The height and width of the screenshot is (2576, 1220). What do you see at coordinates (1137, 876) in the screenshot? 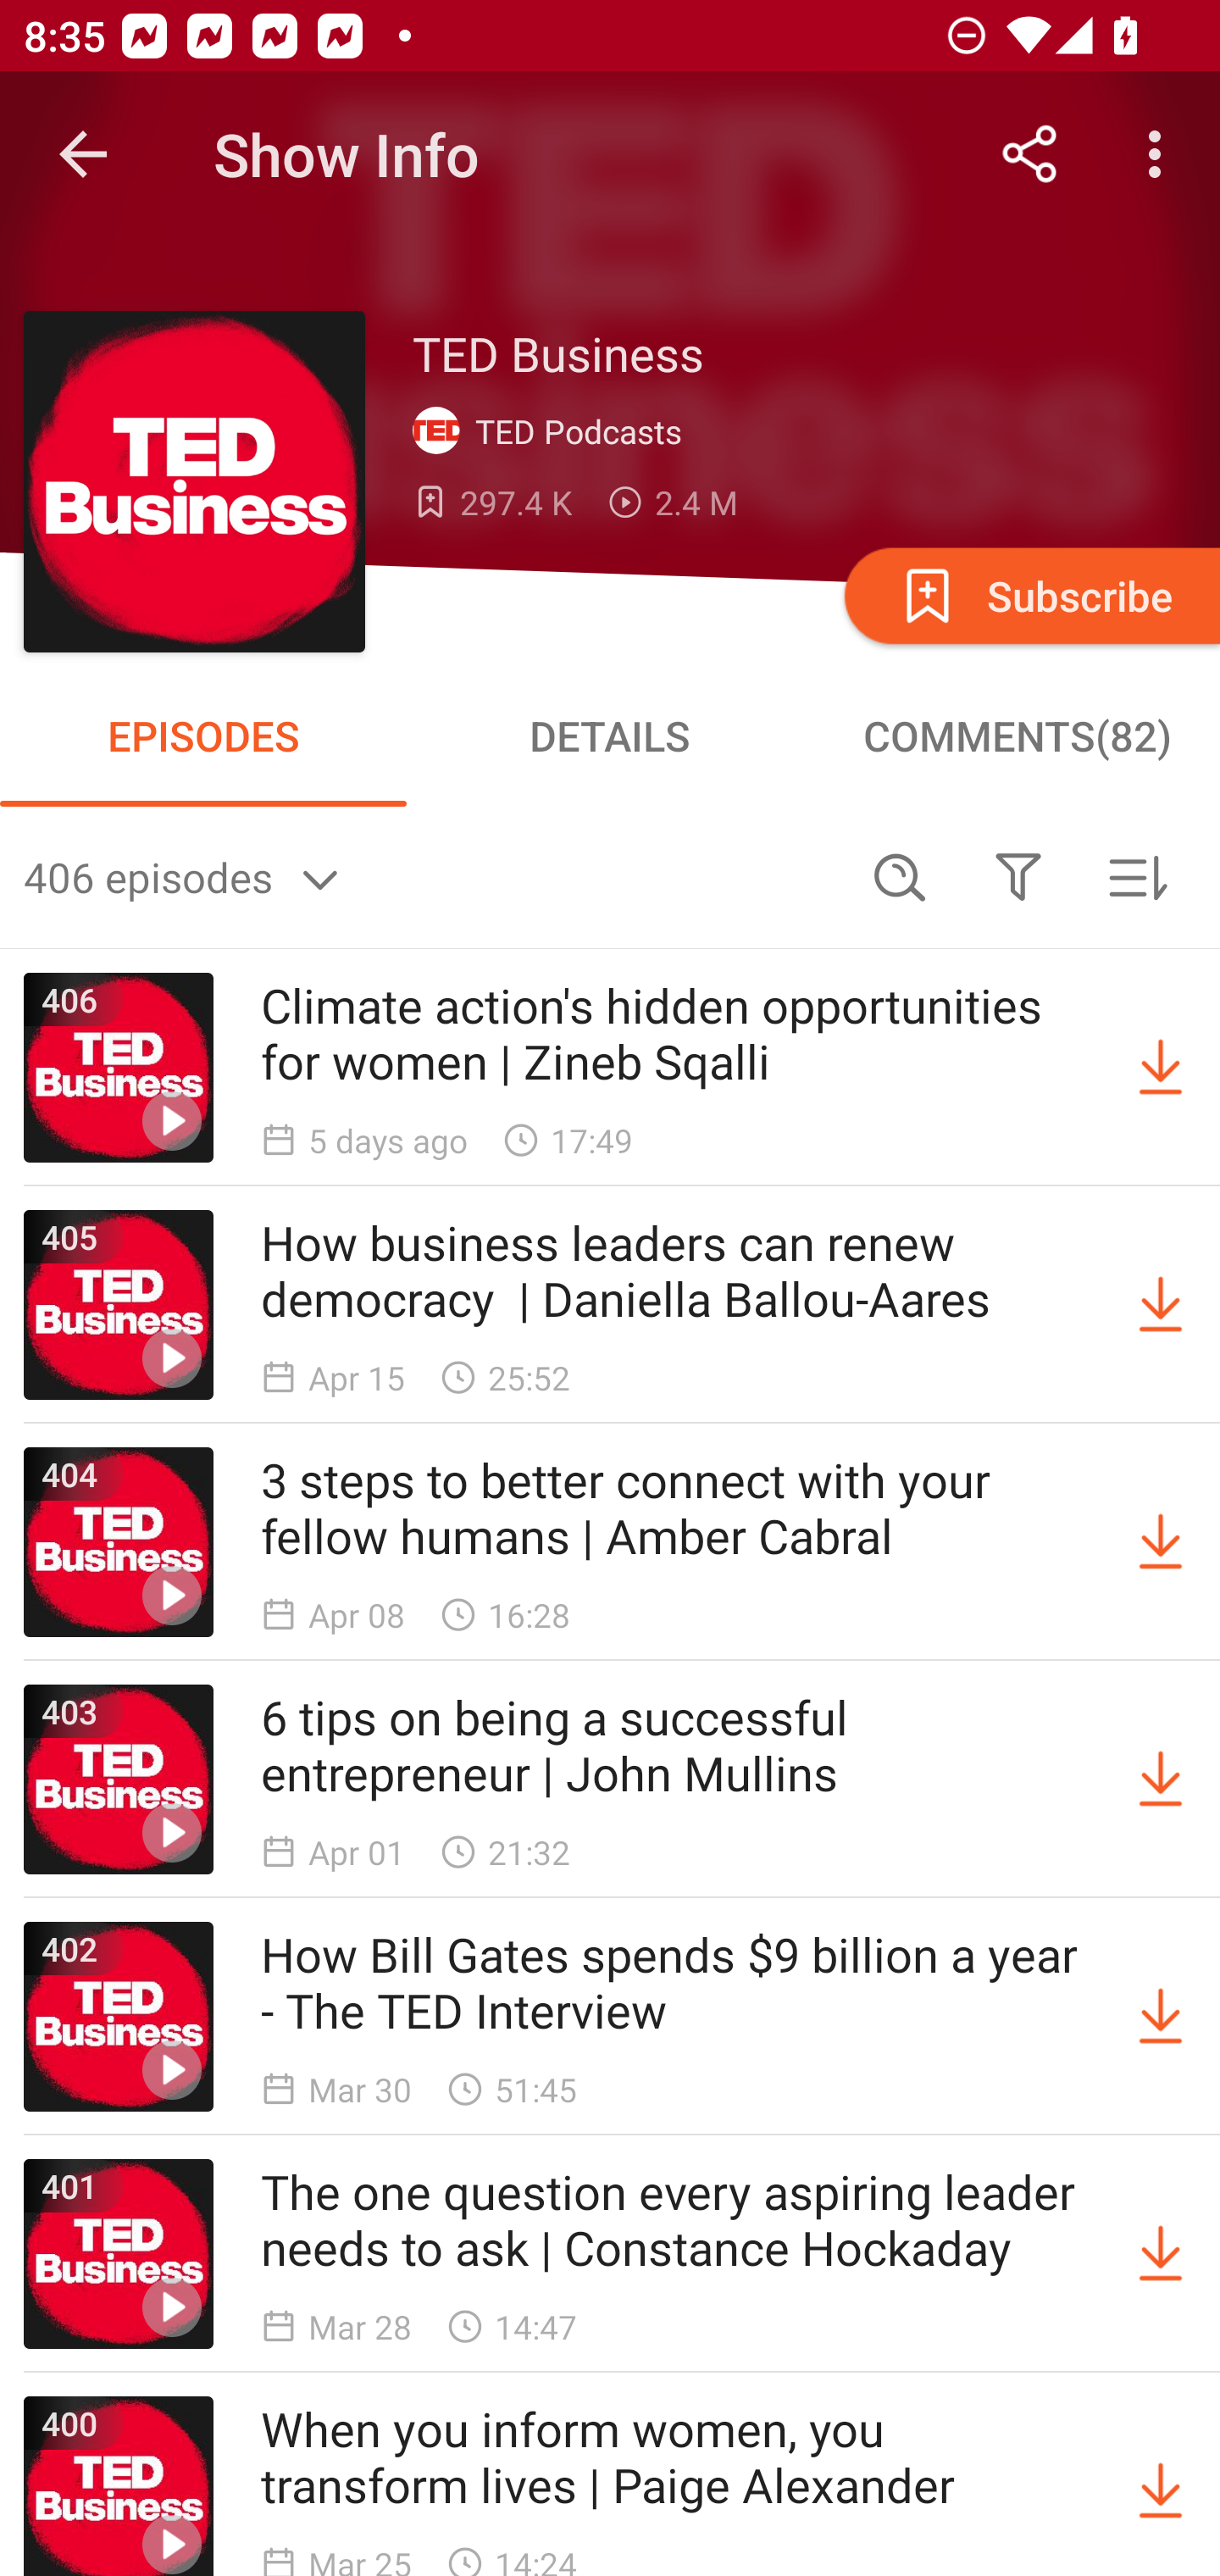
I see ` Sorted by newest first` at bounding box center [1137, 876].